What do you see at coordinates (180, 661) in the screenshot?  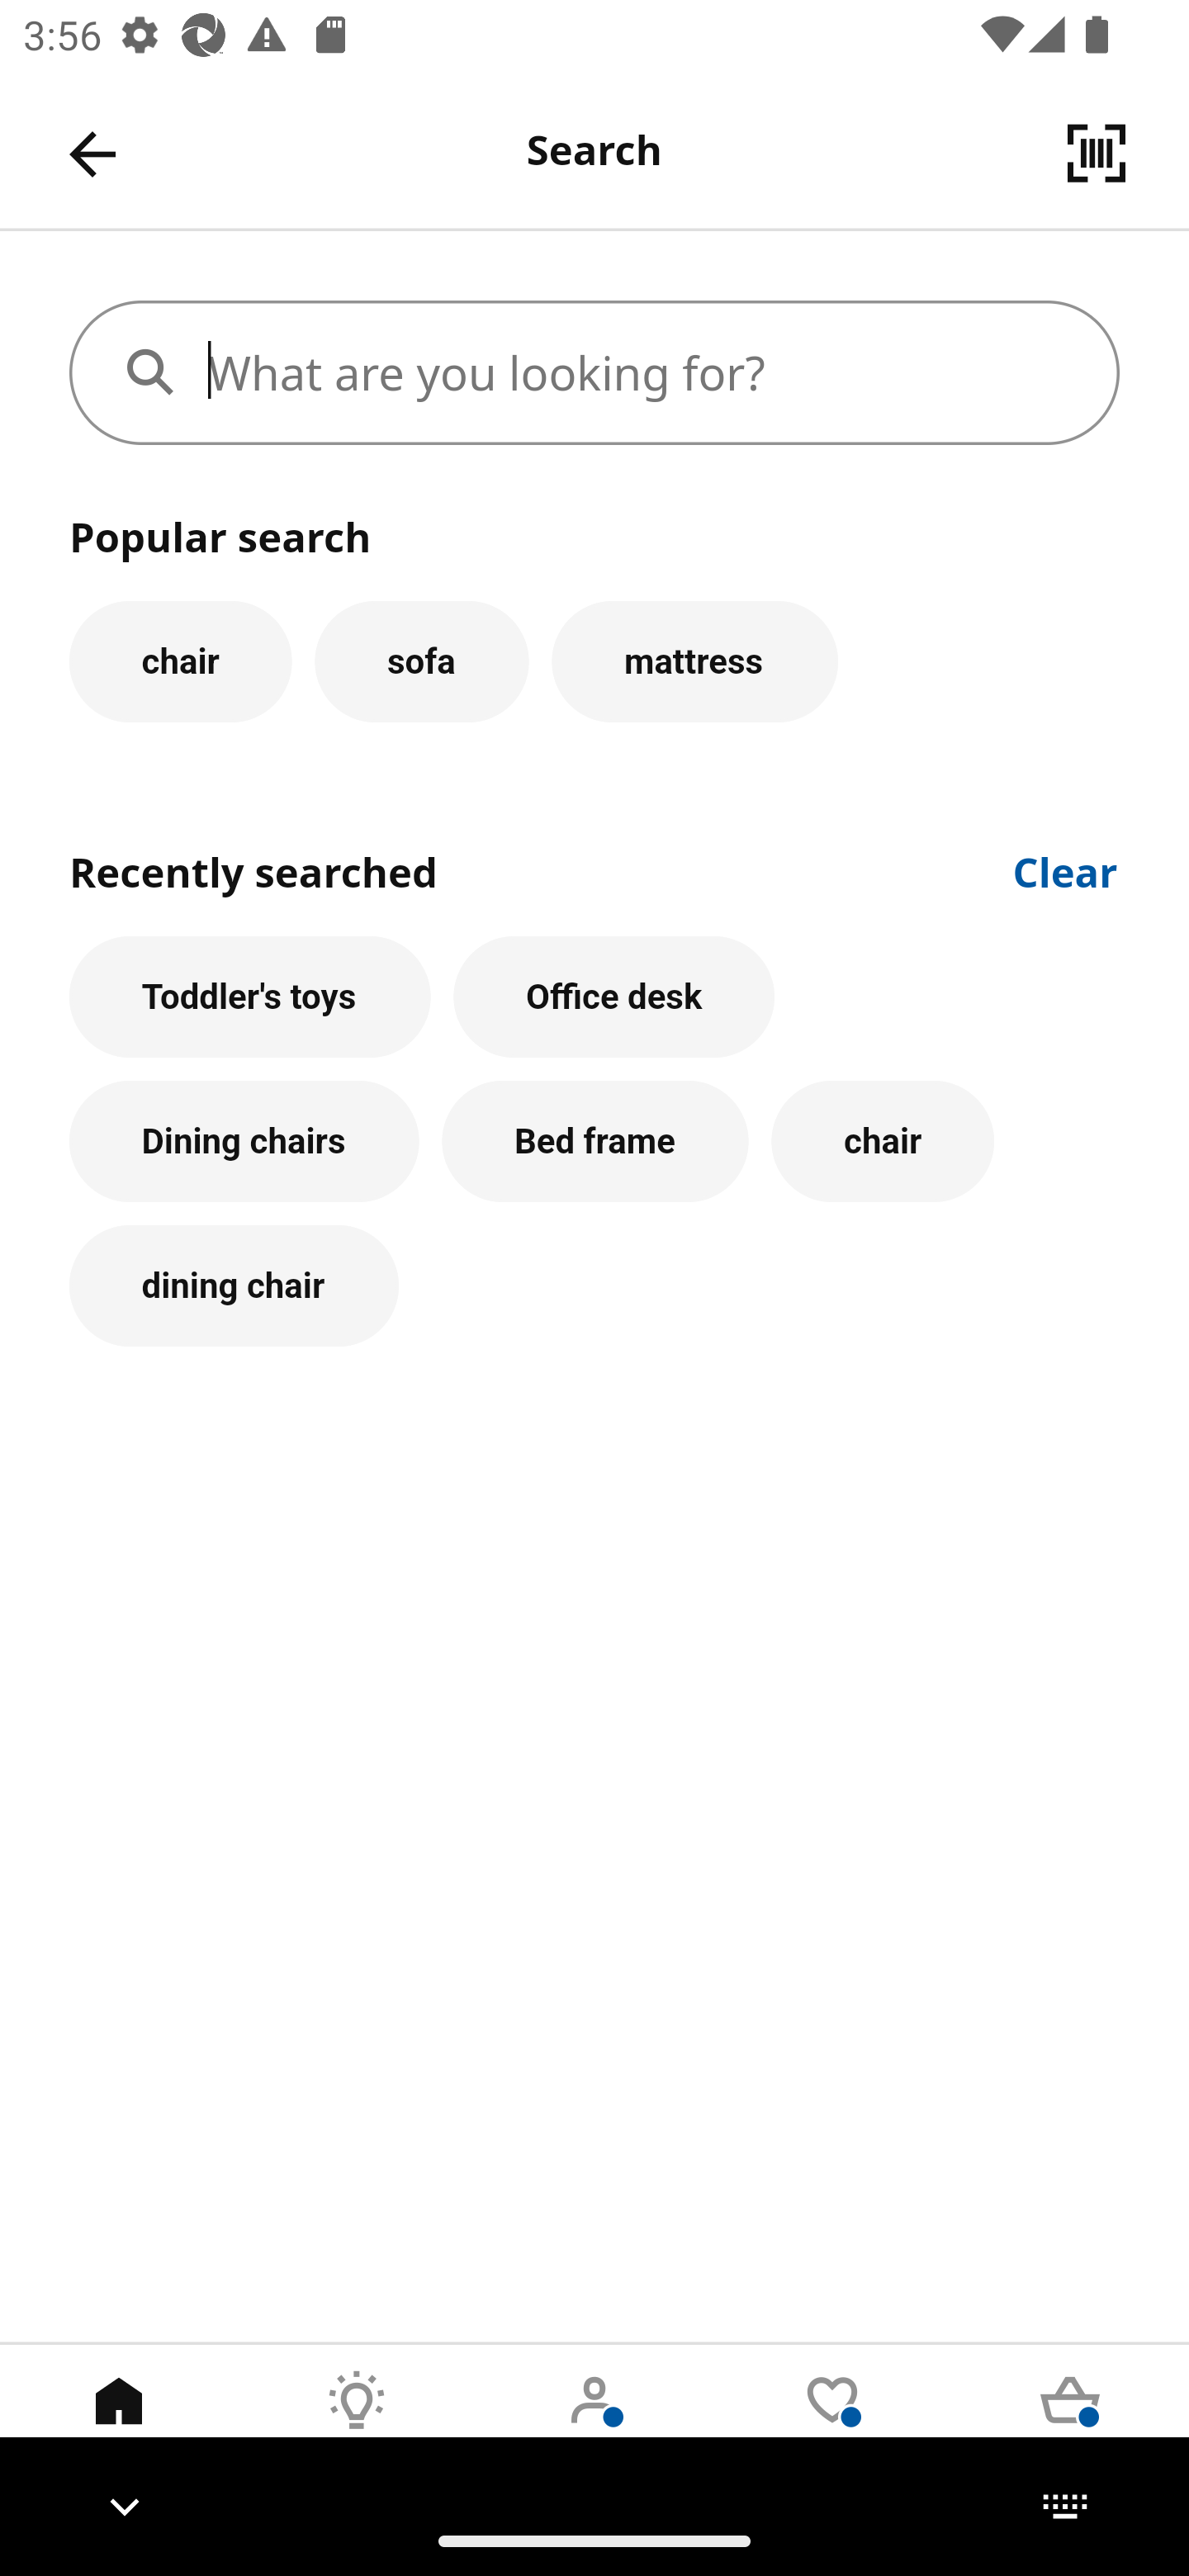 I see `chair` at bounding box center [180, 661].